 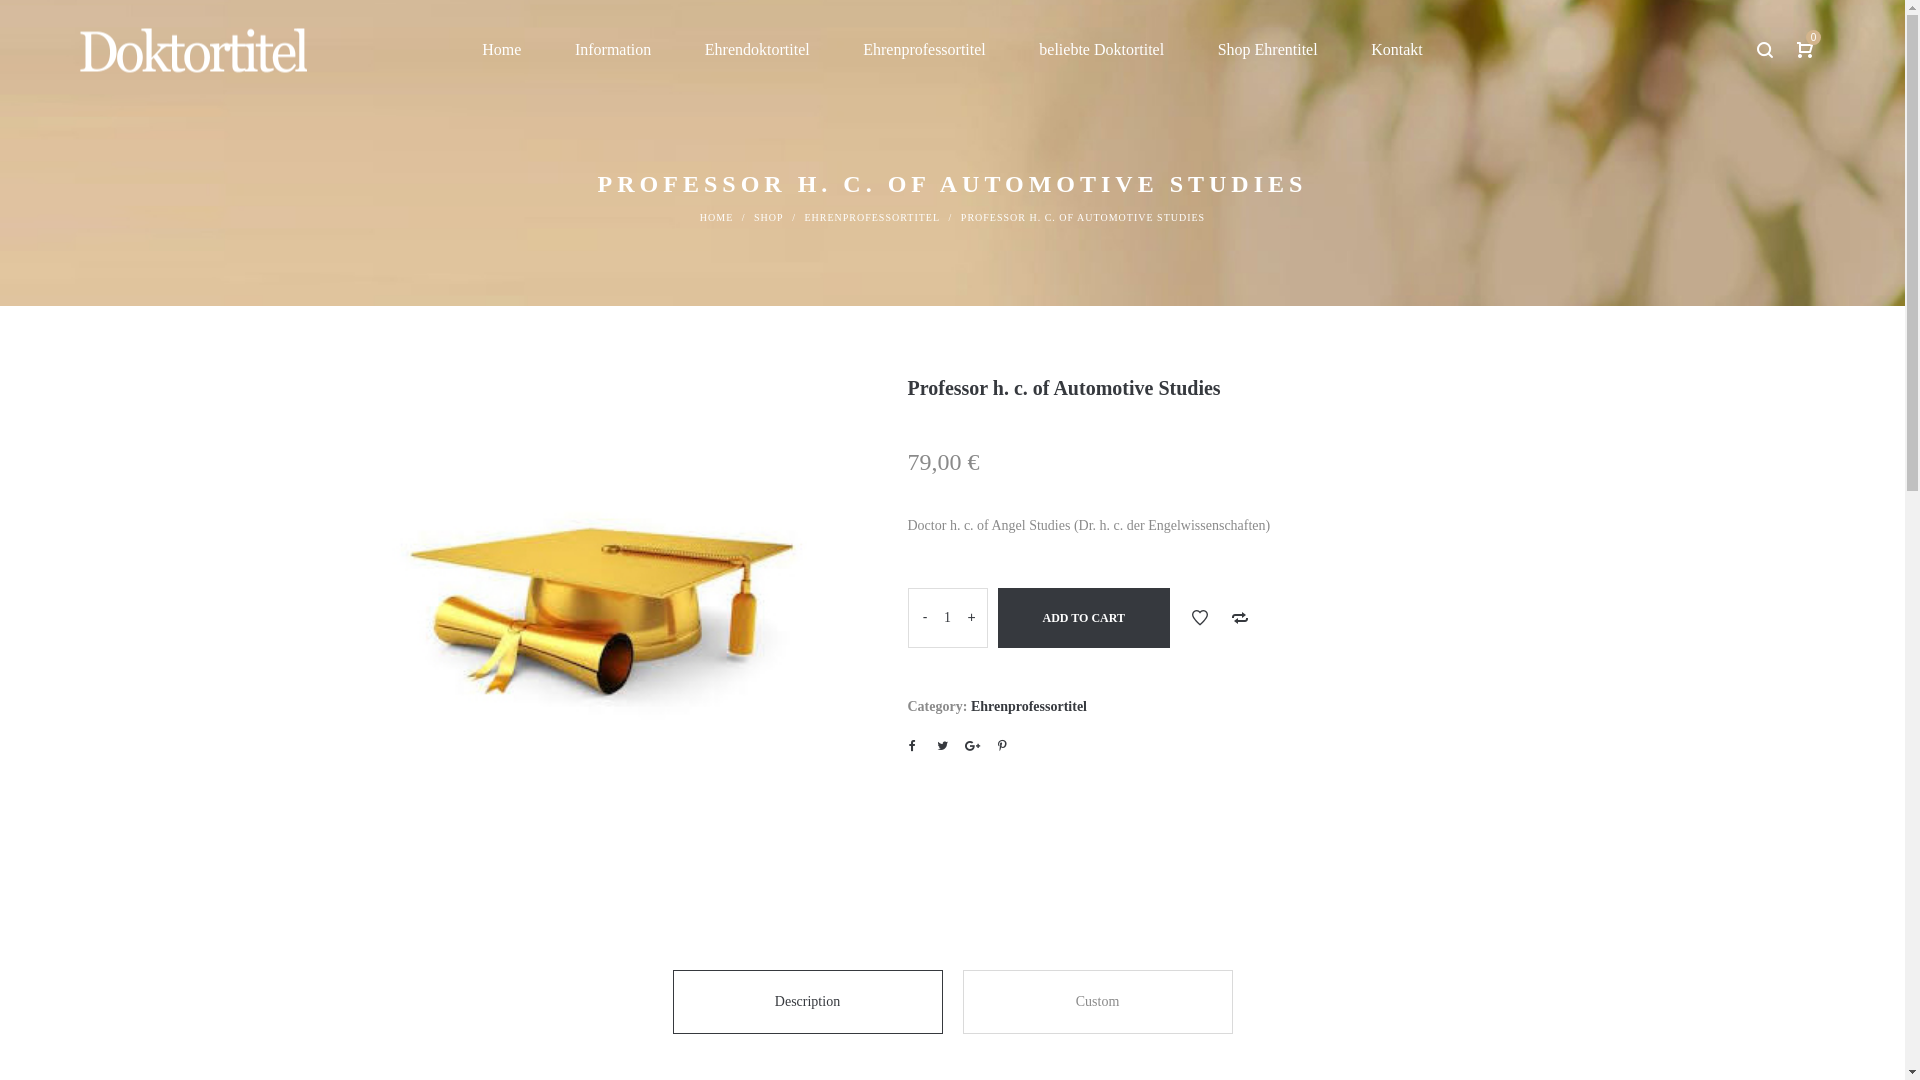 What do you see at coordinates (807, 1002) in the screenshot?
I see `Description` at bounding box center [807, 1002].